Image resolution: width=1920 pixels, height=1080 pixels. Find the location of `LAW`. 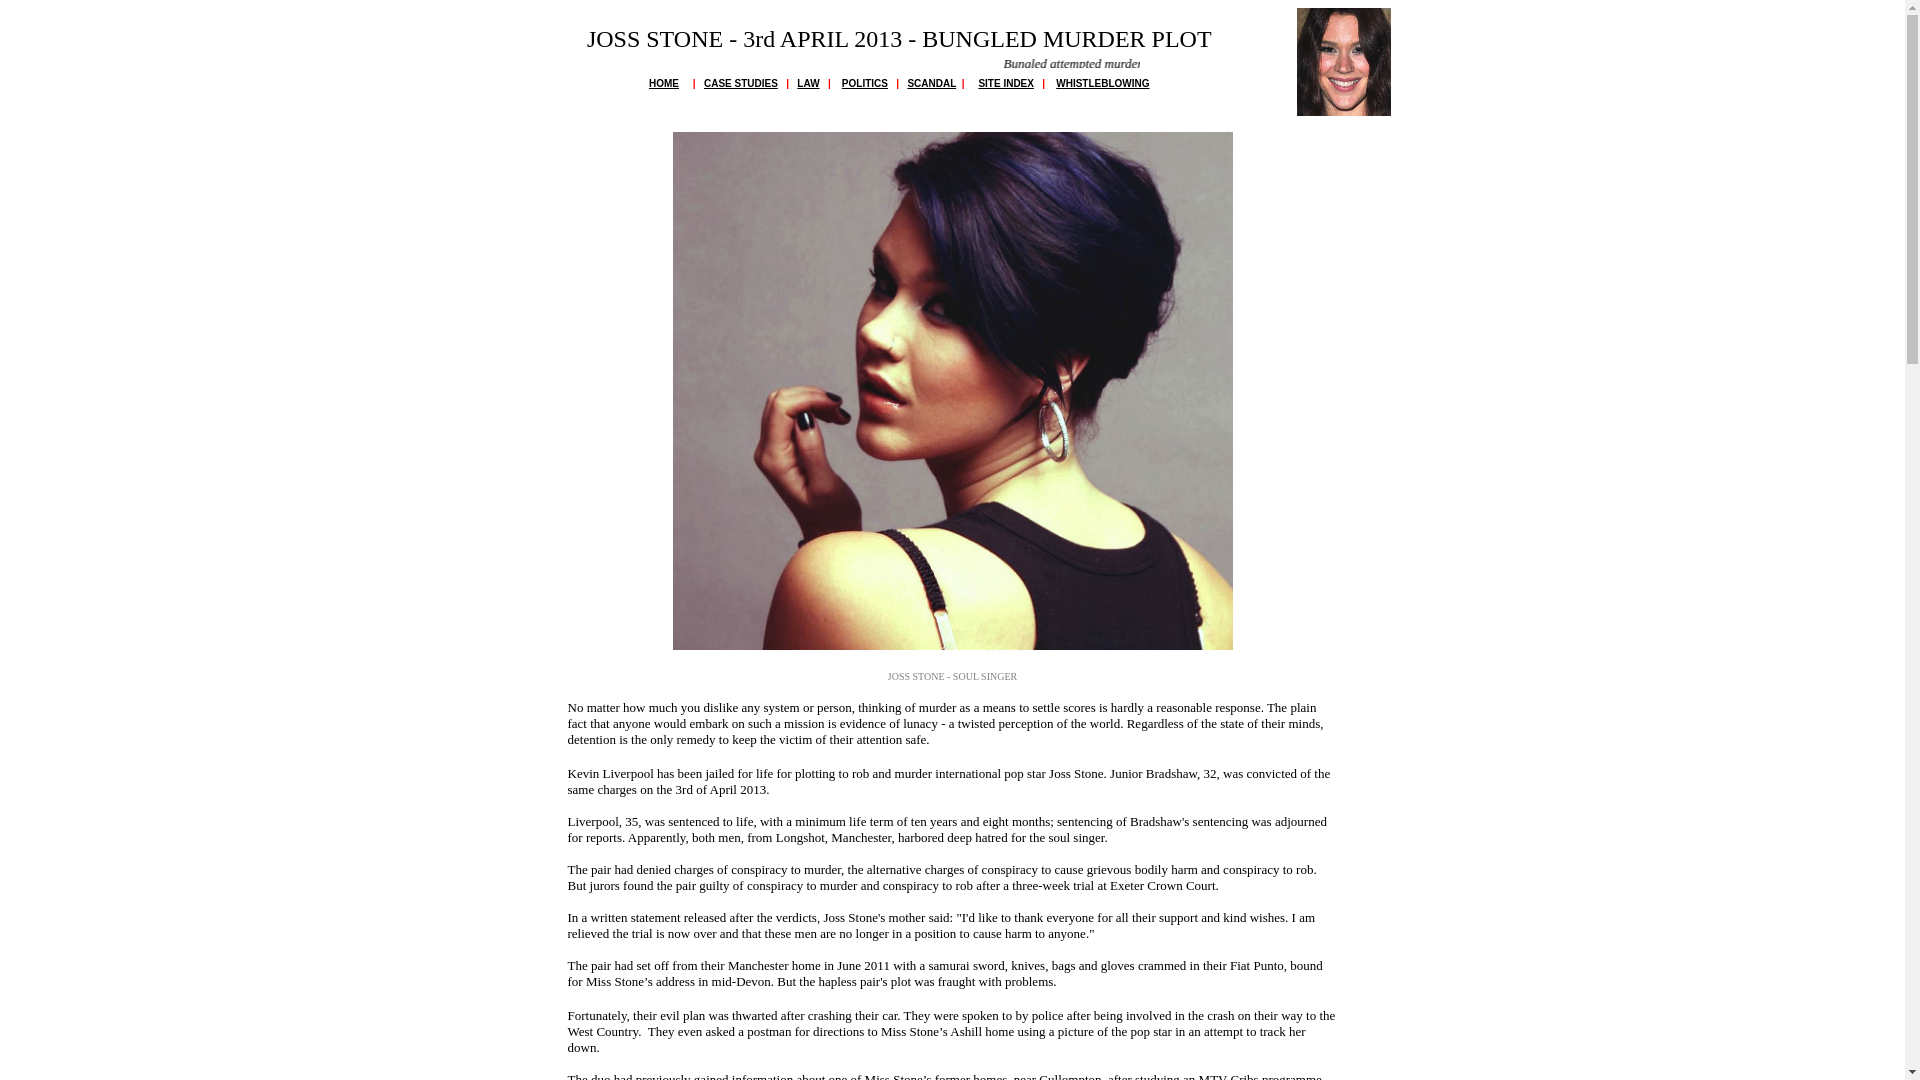

LAW is located at coordinates (808, 82).